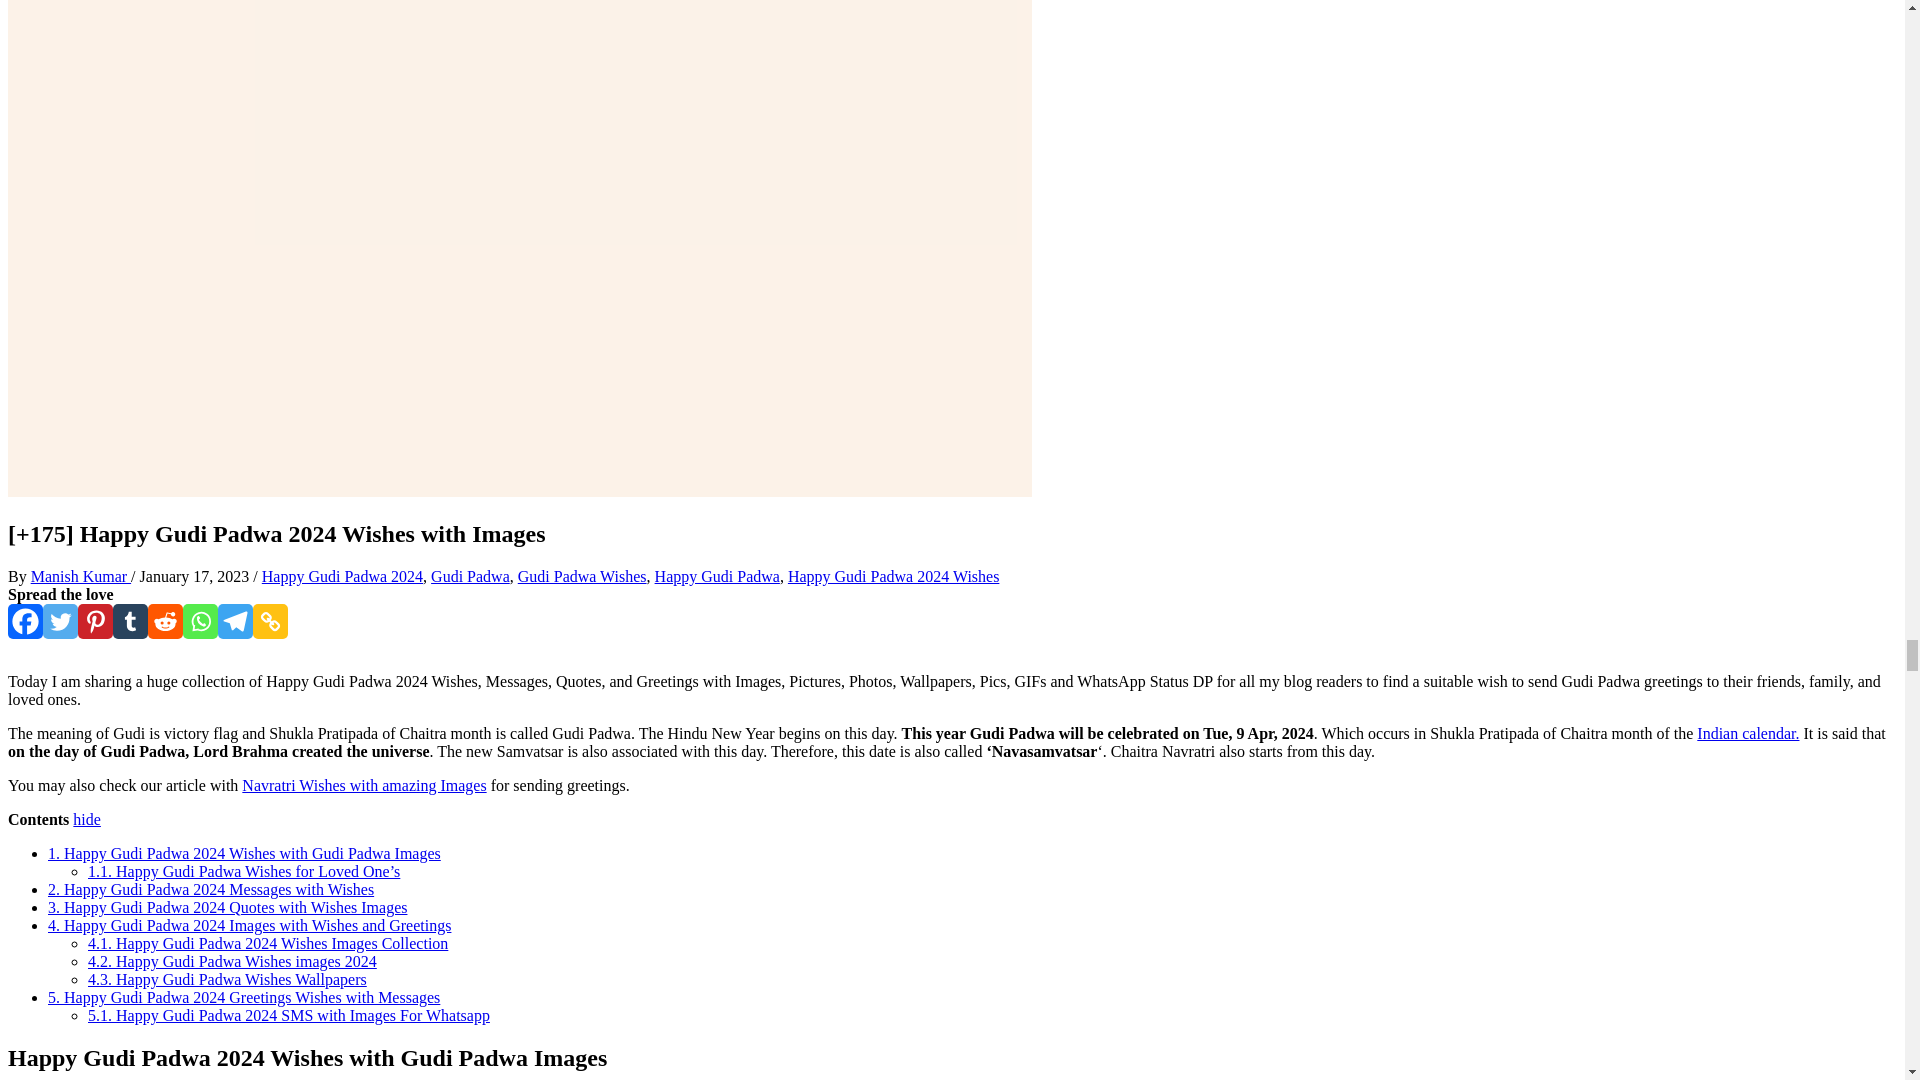 This screenshot has height=1080, width=1920. I want to click on Twitter, so click(60, 621).